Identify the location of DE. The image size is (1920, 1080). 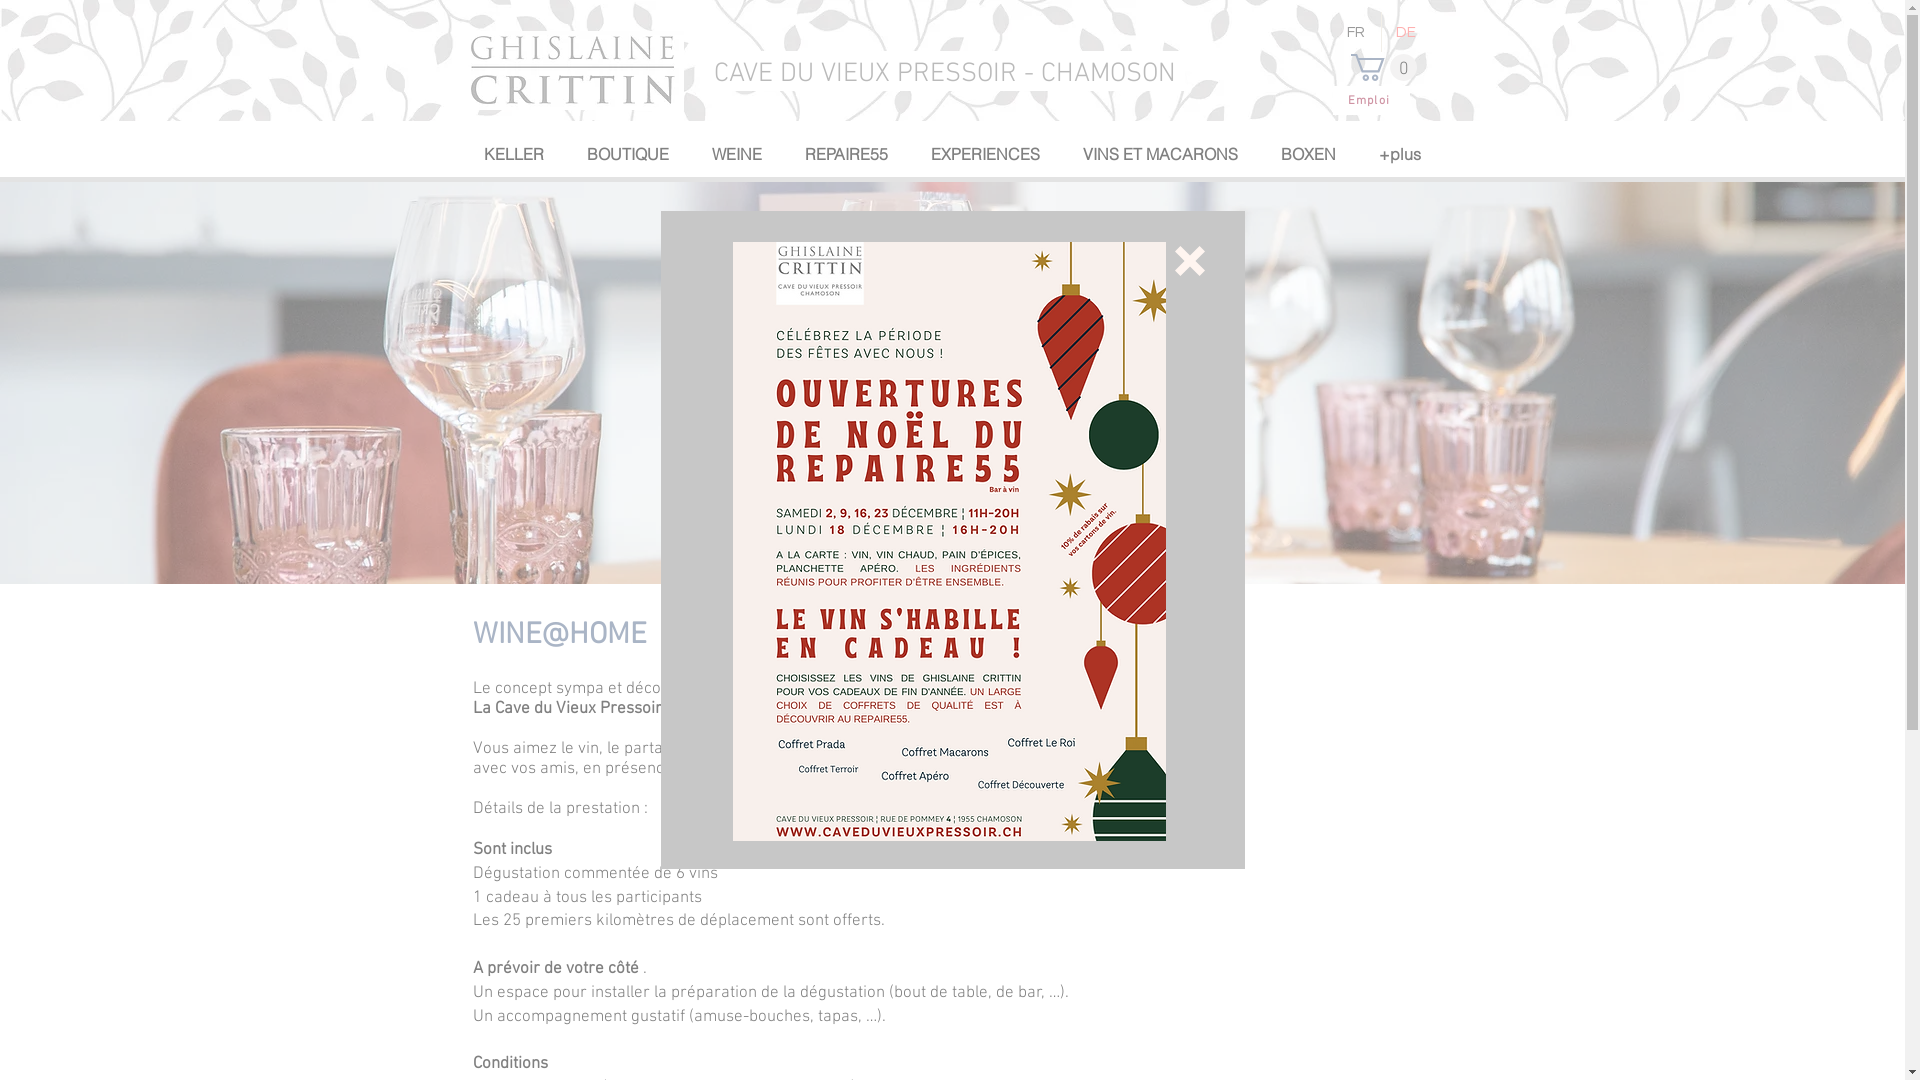
(1407, 32).